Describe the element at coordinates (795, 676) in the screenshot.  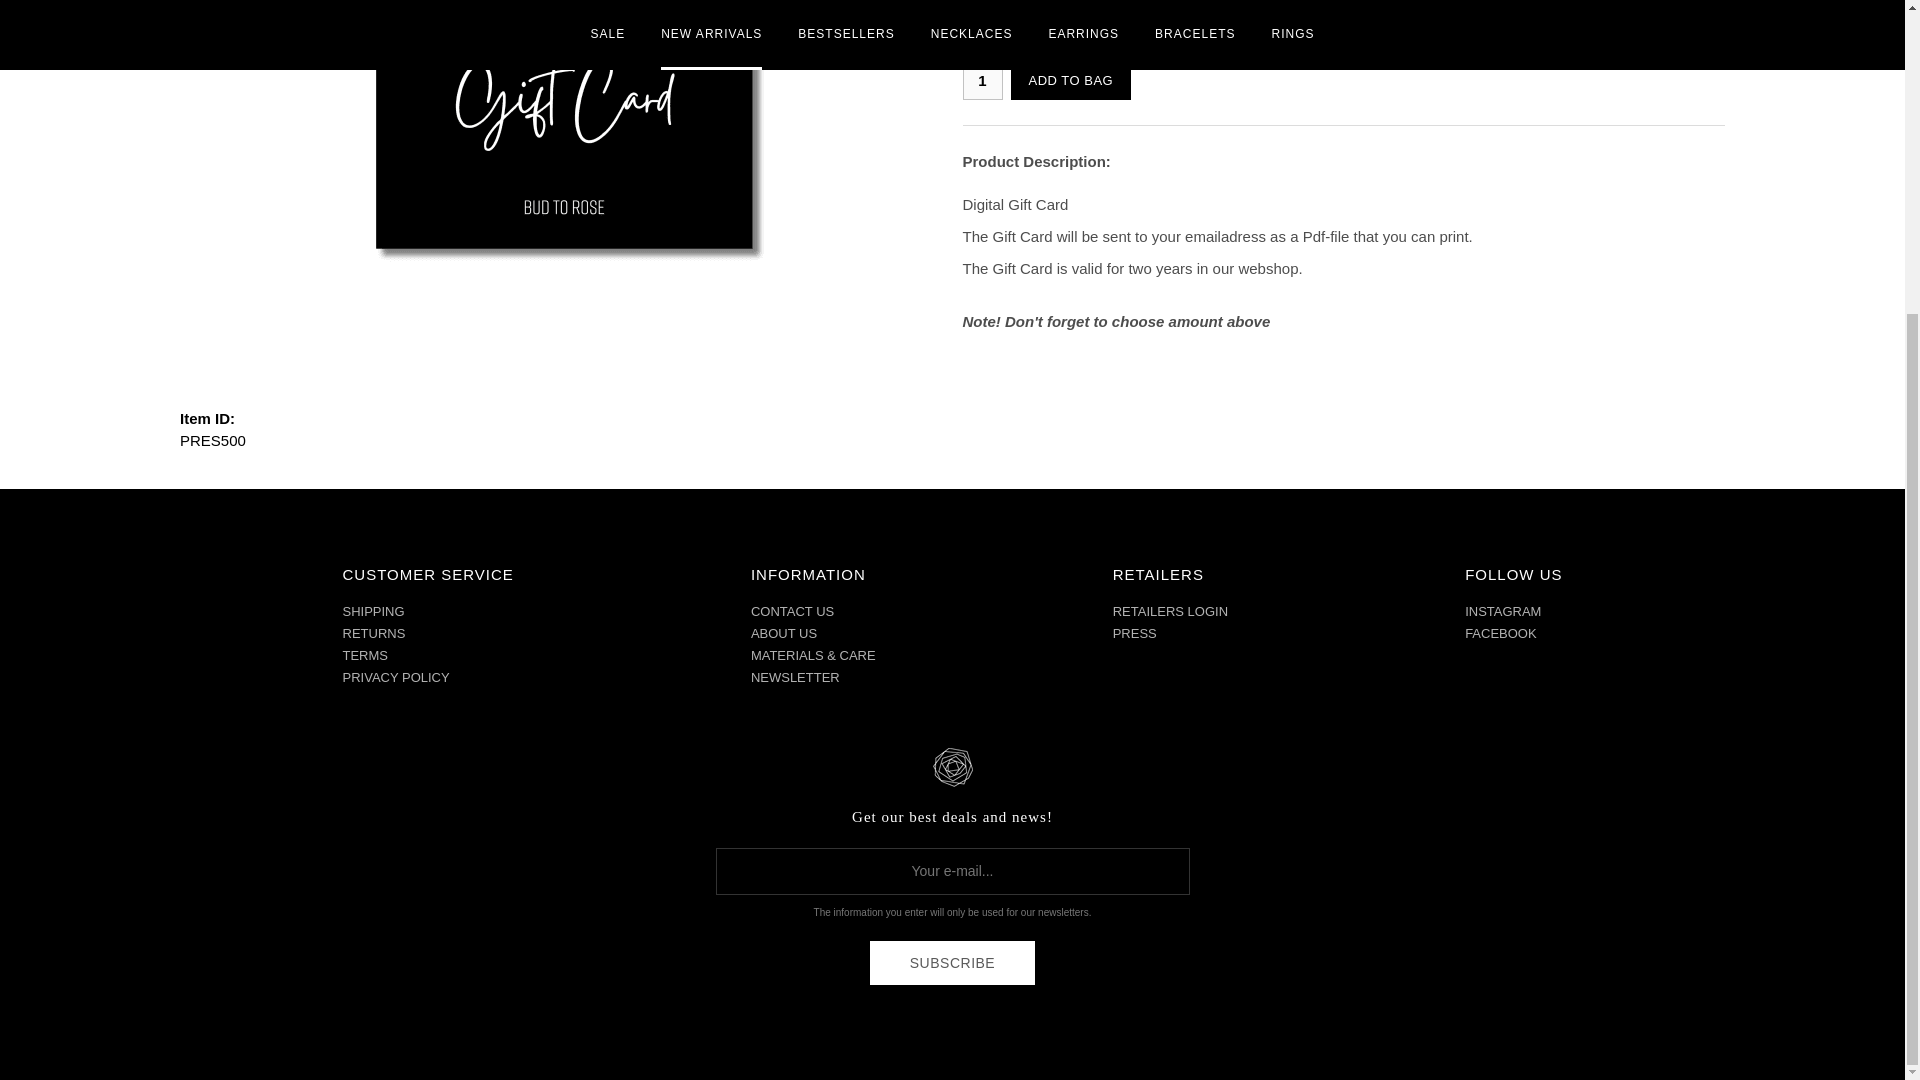
I see `NEWSLETTER` at that location.